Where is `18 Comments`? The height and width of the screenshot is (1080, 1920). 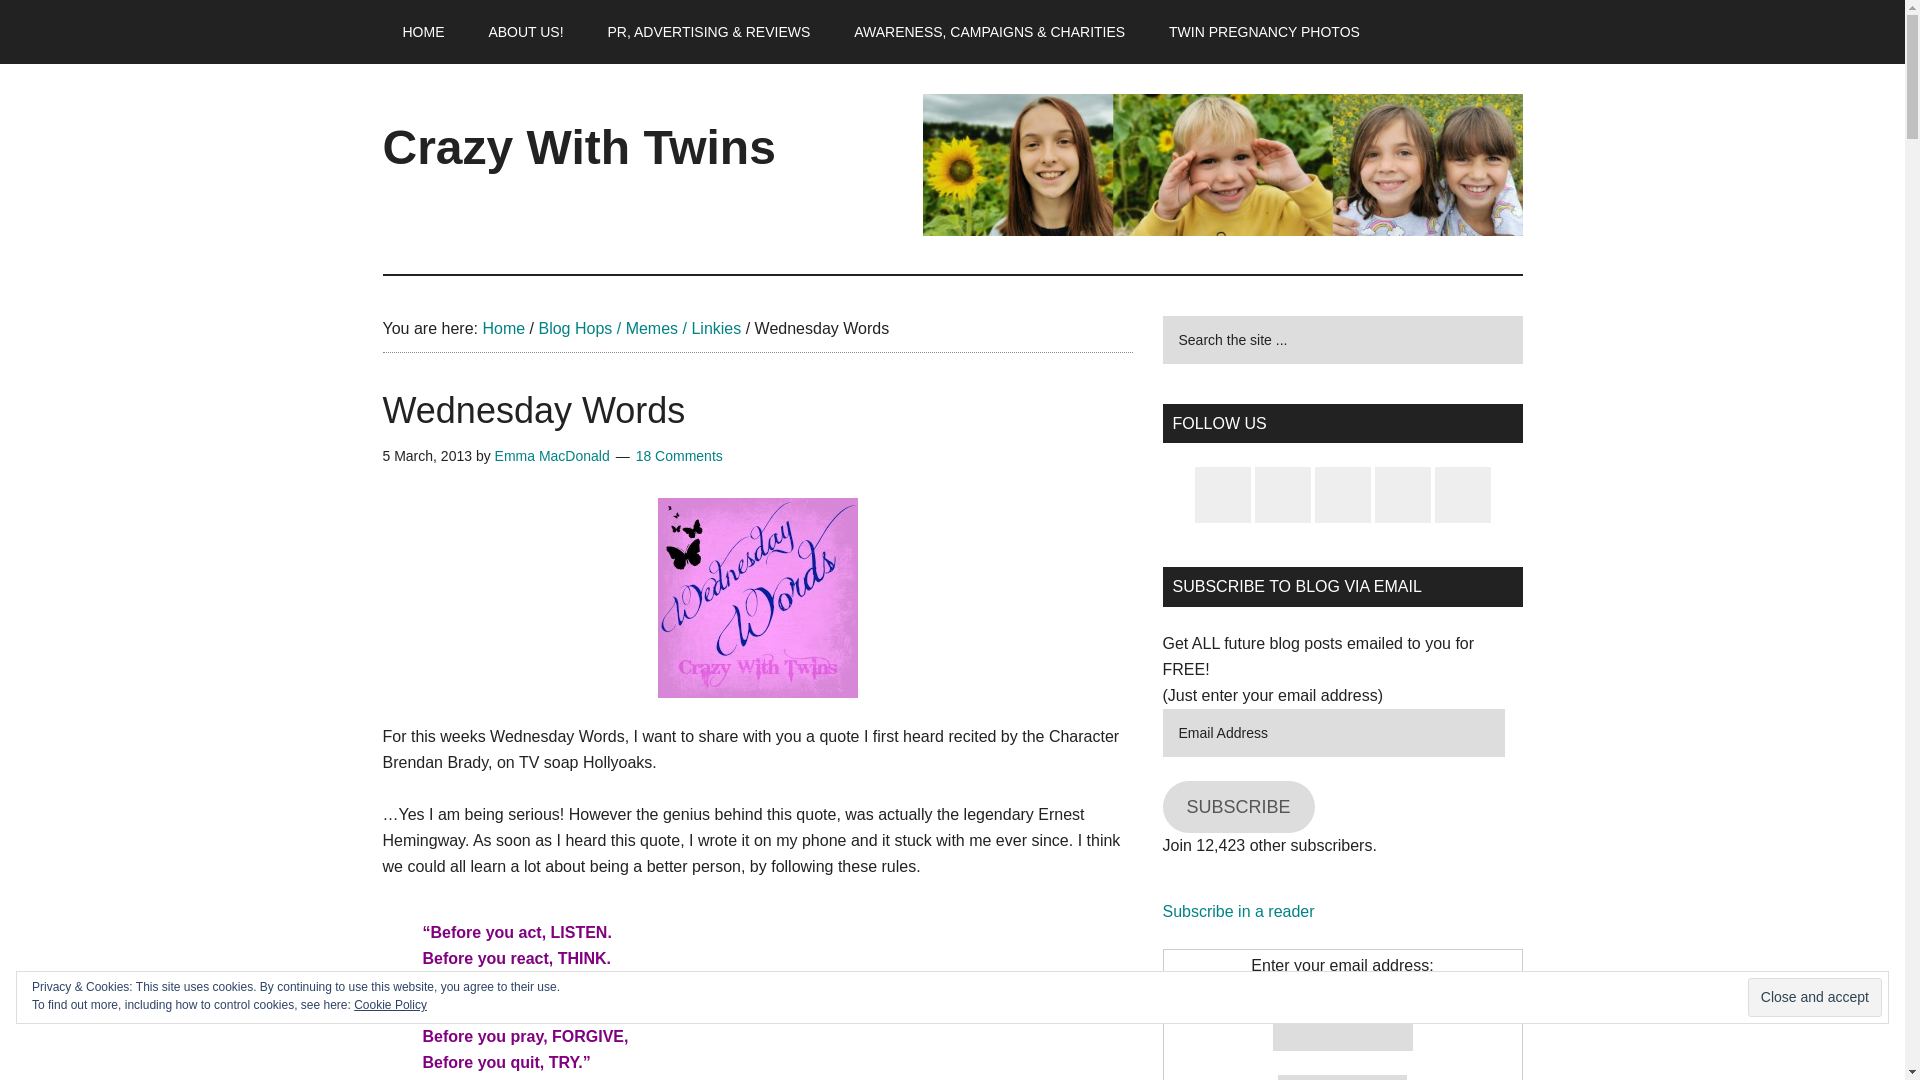 18 Comments is located at coordinates (679, 456).